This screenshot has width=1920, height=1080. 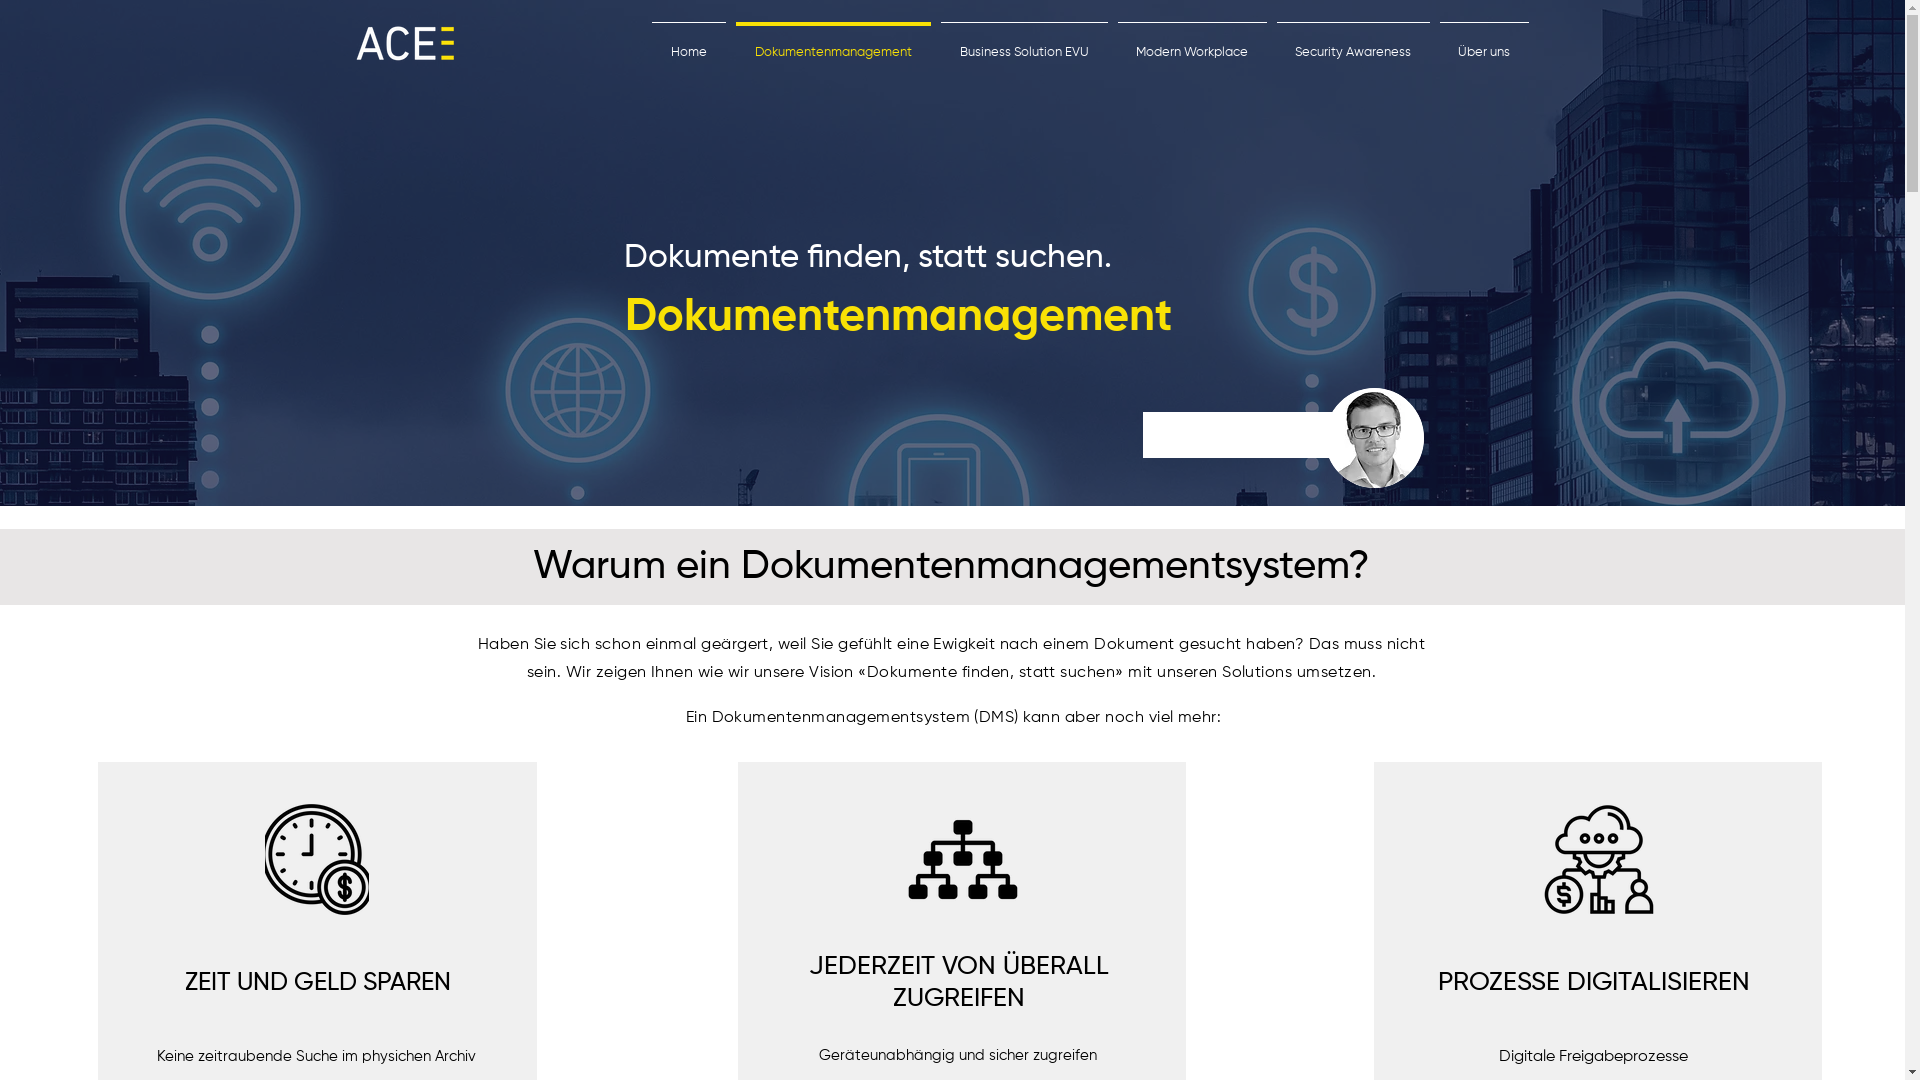 I want to click on Home, so click(x=688, y=44).